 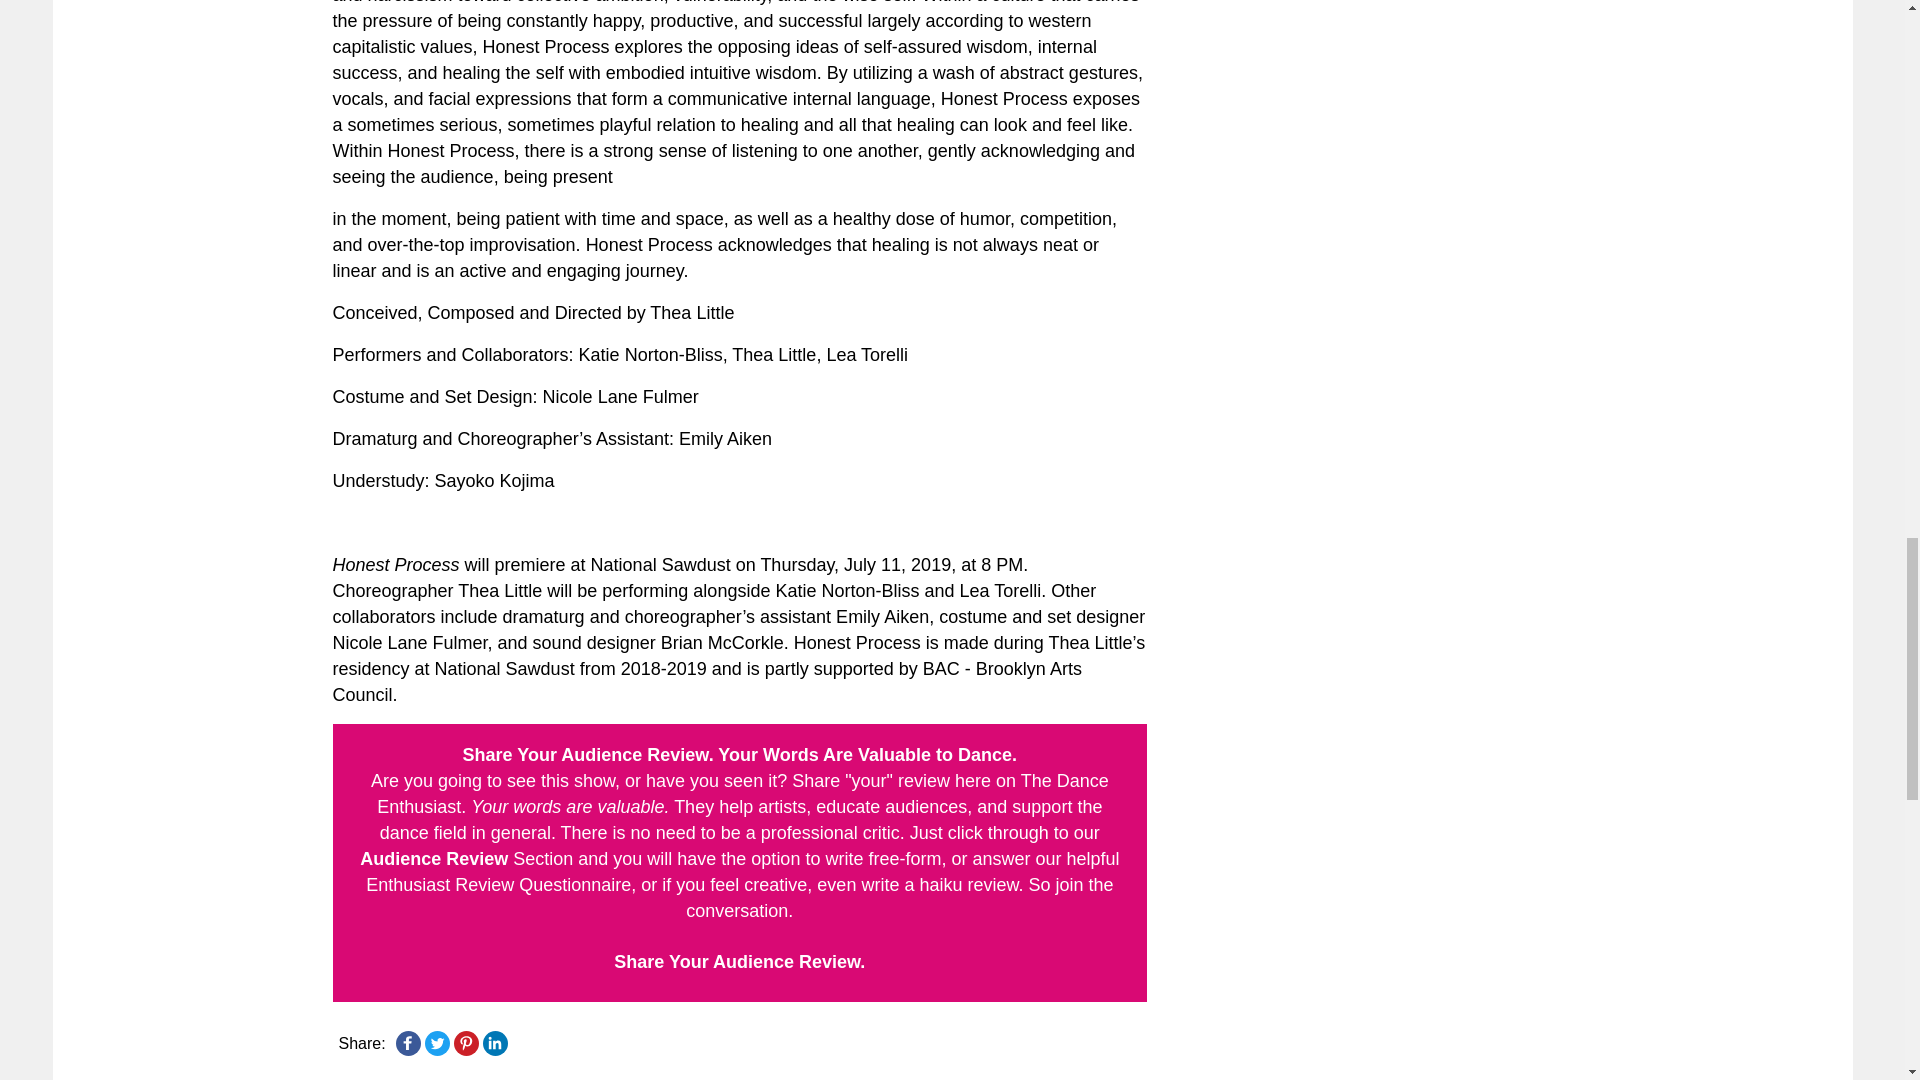 I want to click on Twitter, so click(x=436, y=1042).